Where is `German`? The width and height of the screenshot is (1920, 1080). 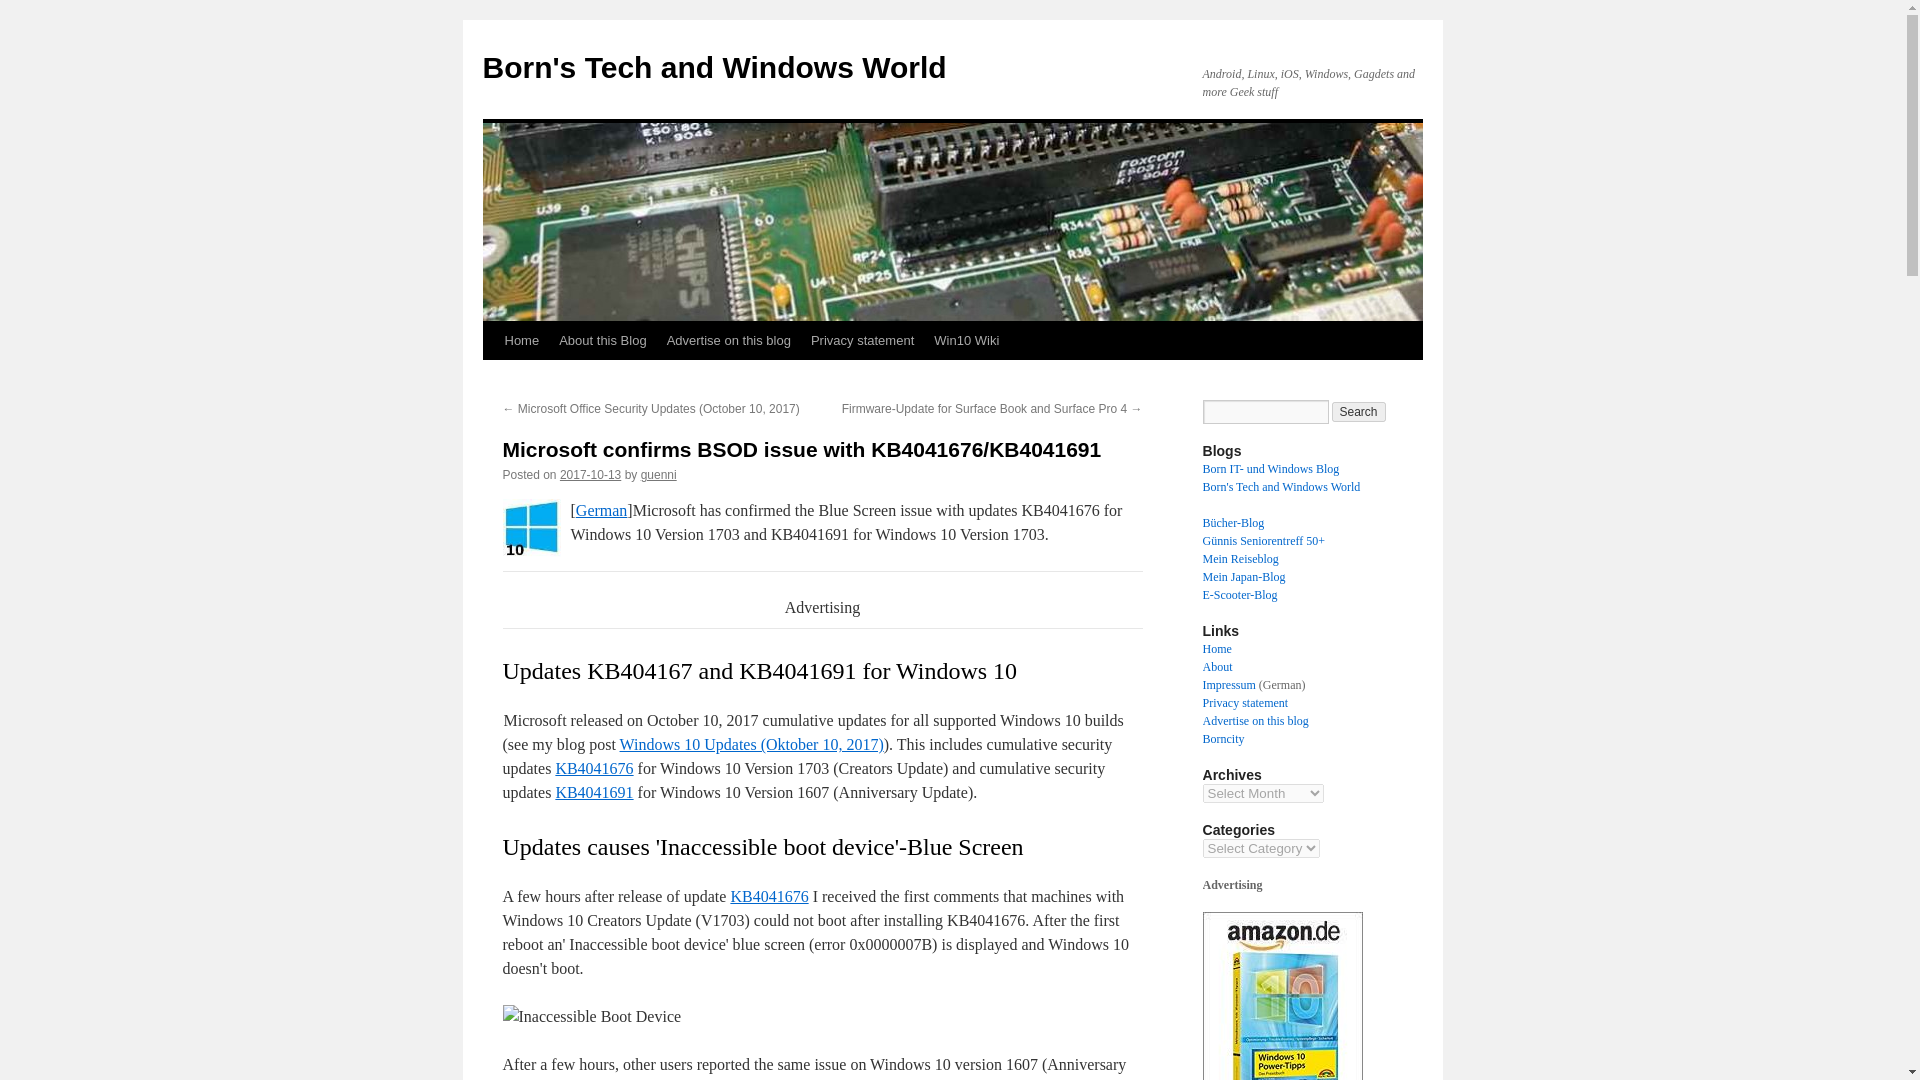 German is located at coordinates (602, 510).